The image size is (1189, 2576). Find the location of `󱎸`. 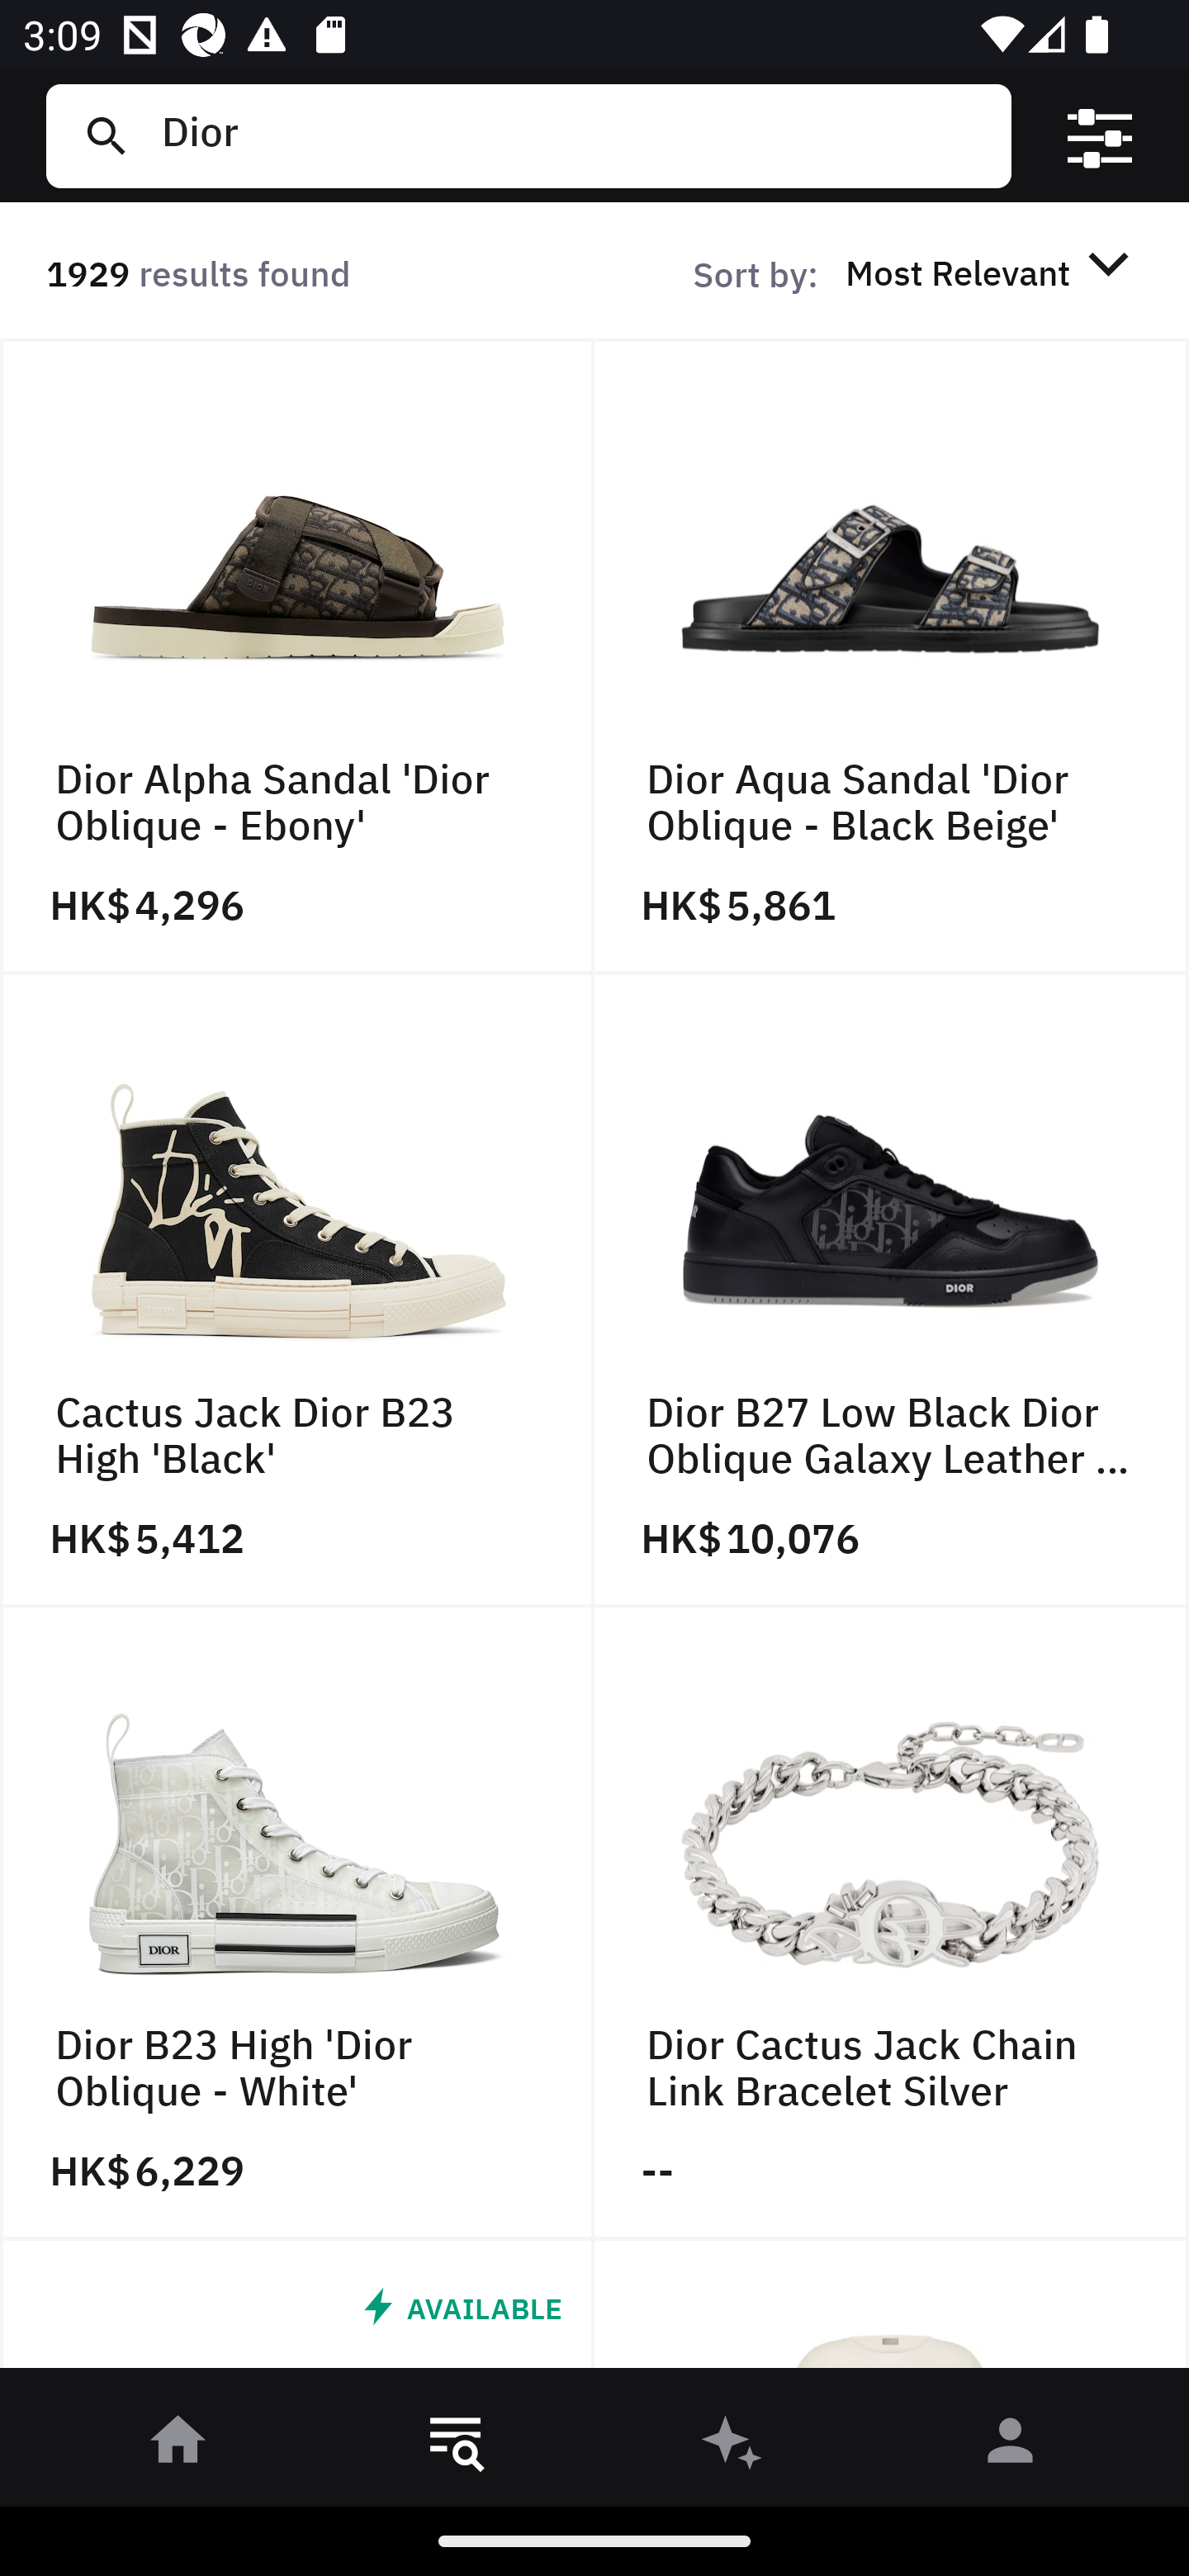

󱎸 is located at coordinates (456, 2446).